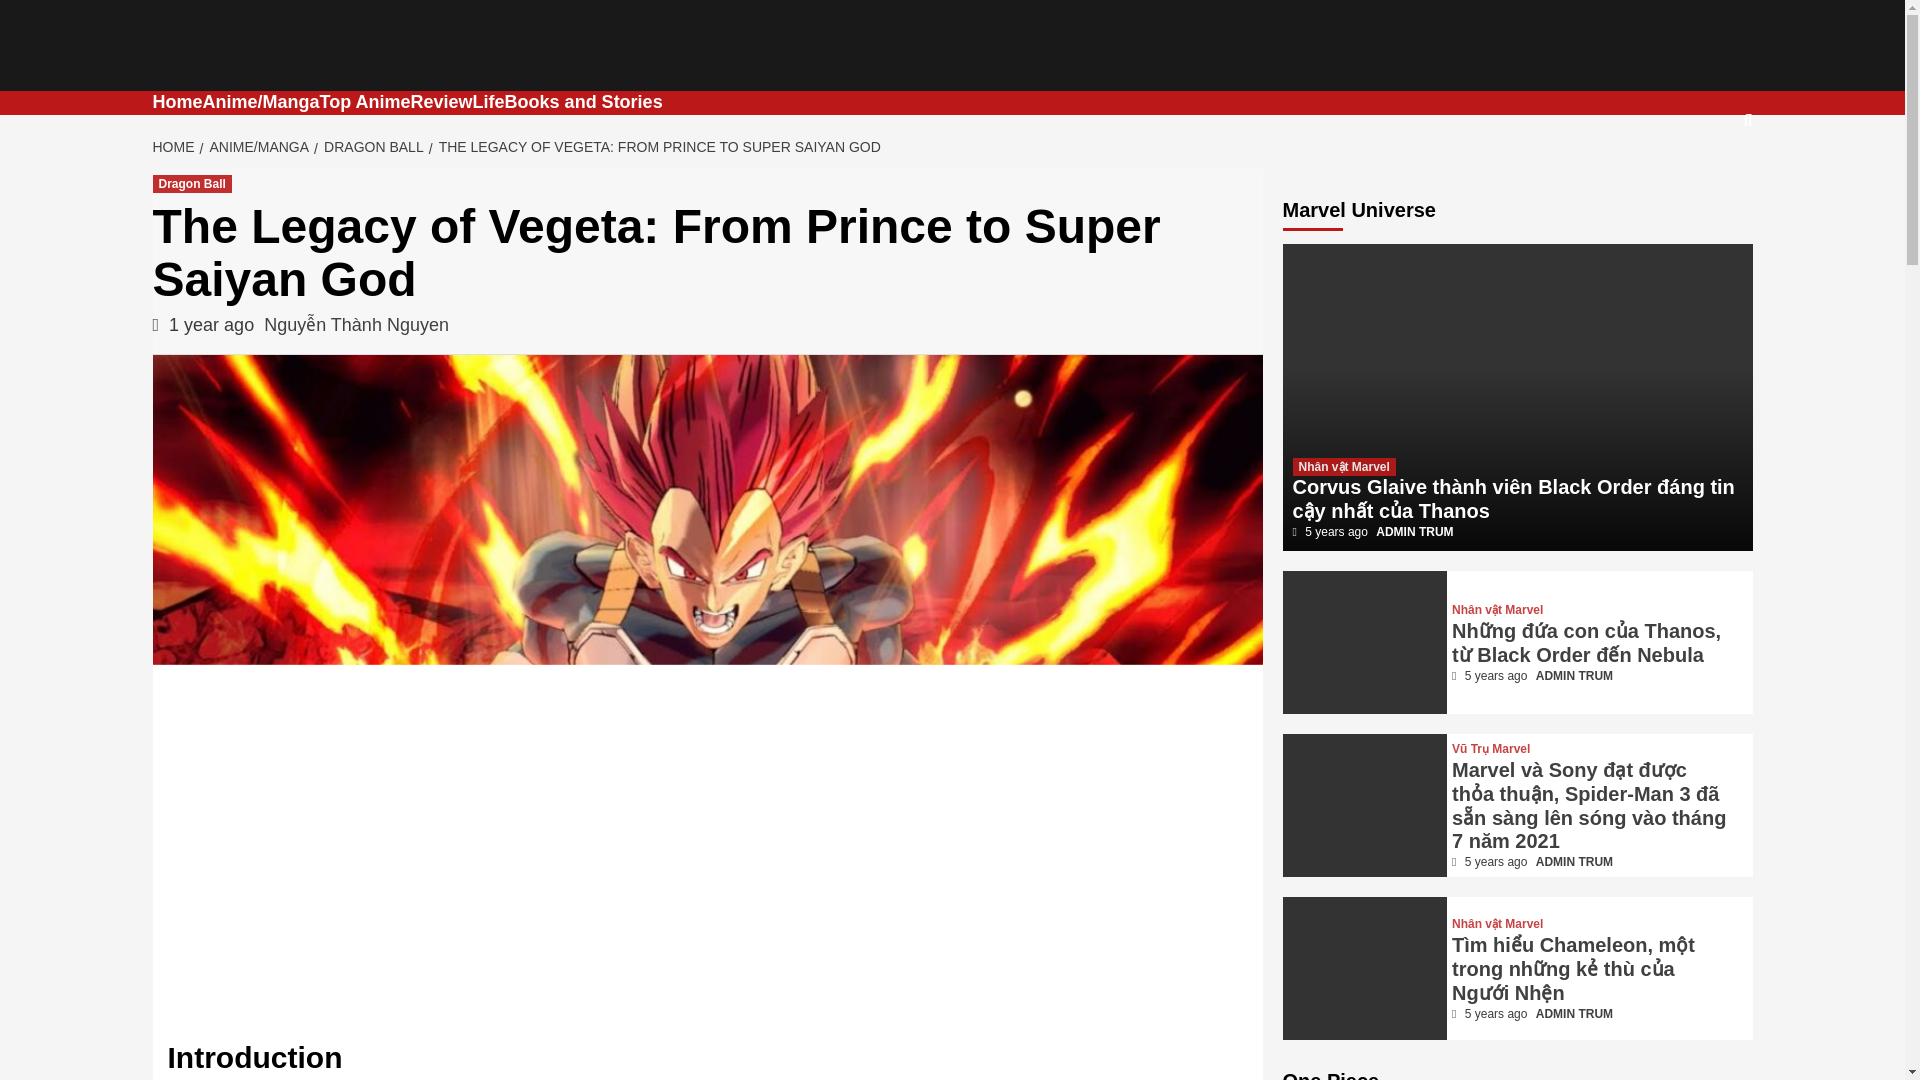 The image size is (1920, 1080). Describe the element at coordinates (175, 147) in the screenshot. I see `HOME` at that location.